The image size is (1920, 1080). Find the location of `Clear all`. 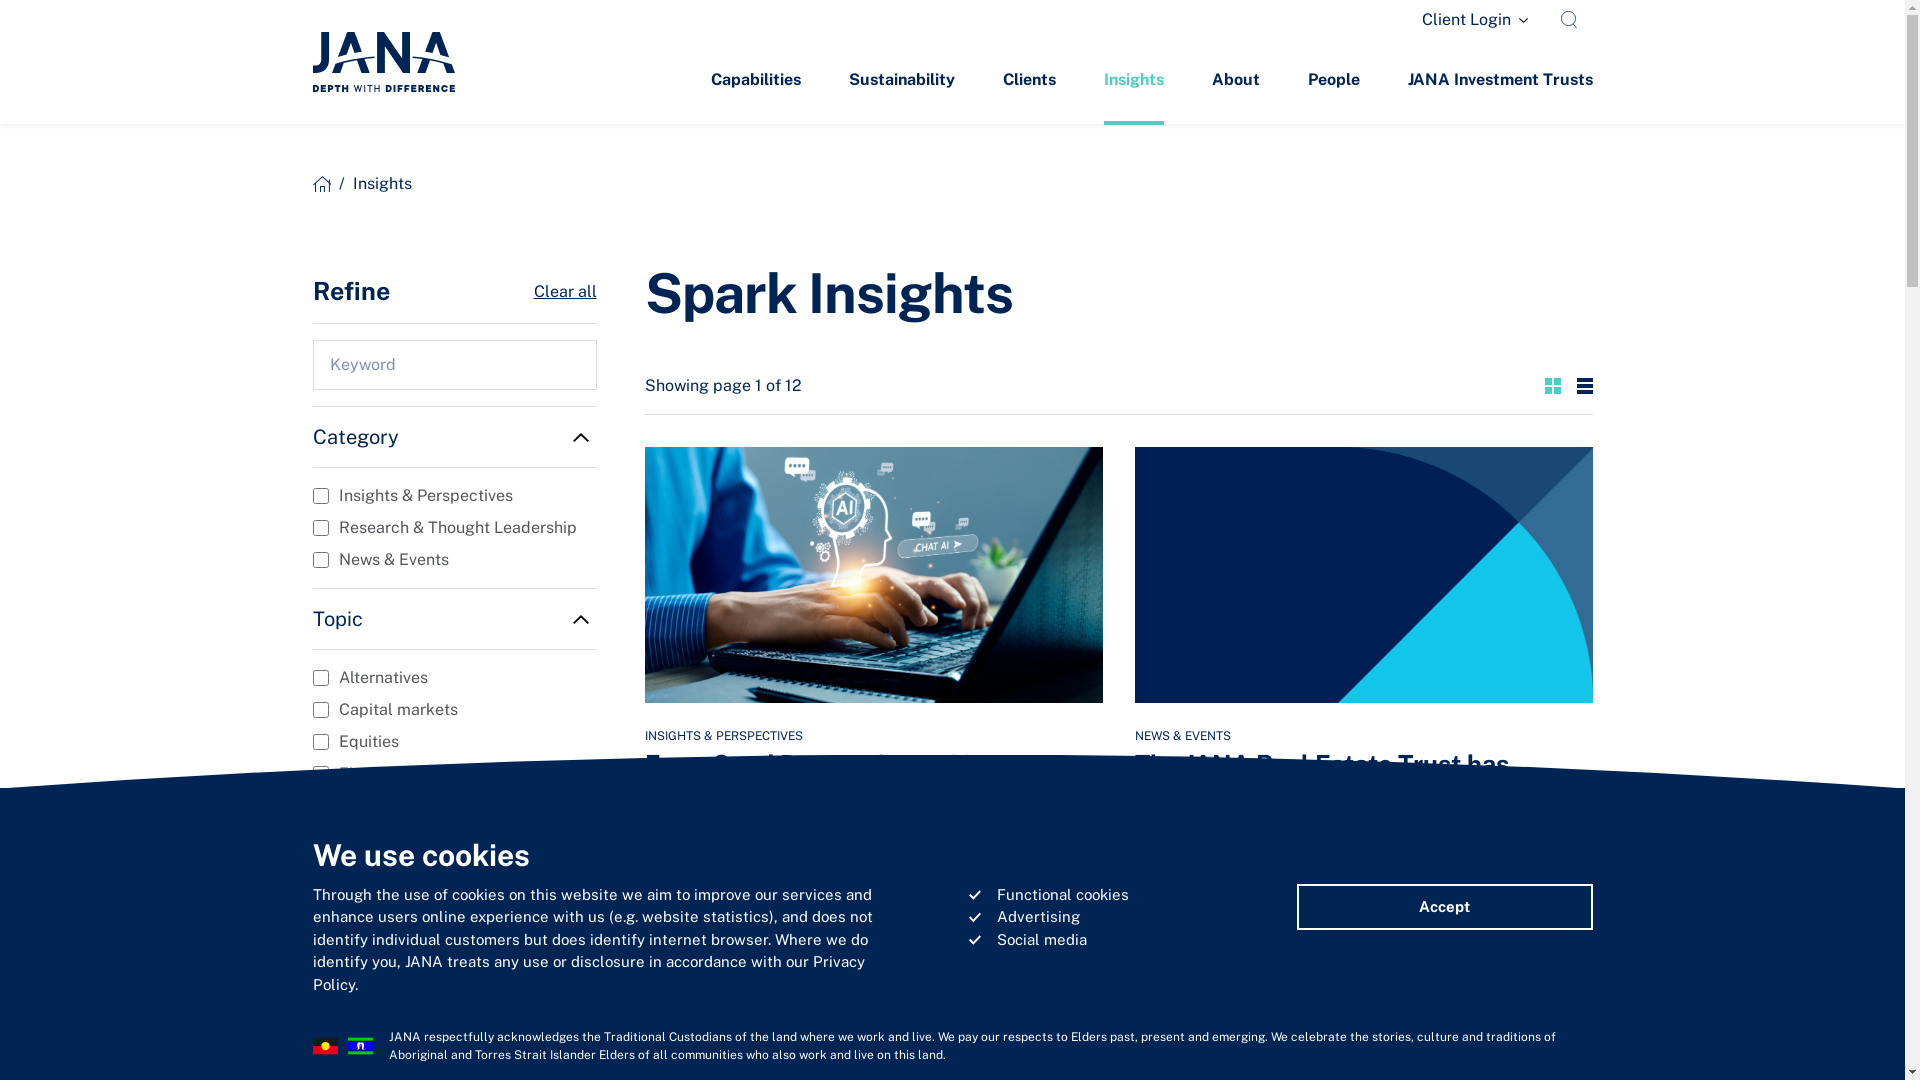

Clear all is located at coordinates (566, 292).